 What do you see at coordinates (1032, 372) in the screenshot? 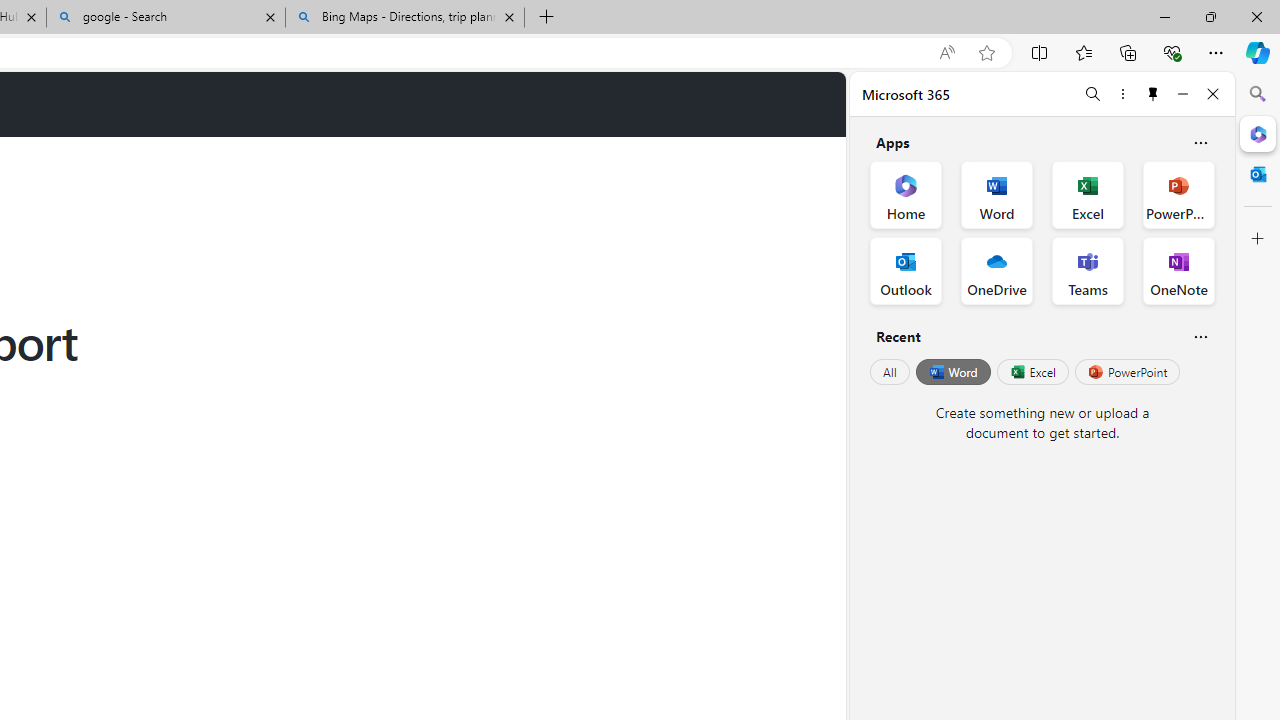
I see `Excel` at bounding box center [1032, 372].